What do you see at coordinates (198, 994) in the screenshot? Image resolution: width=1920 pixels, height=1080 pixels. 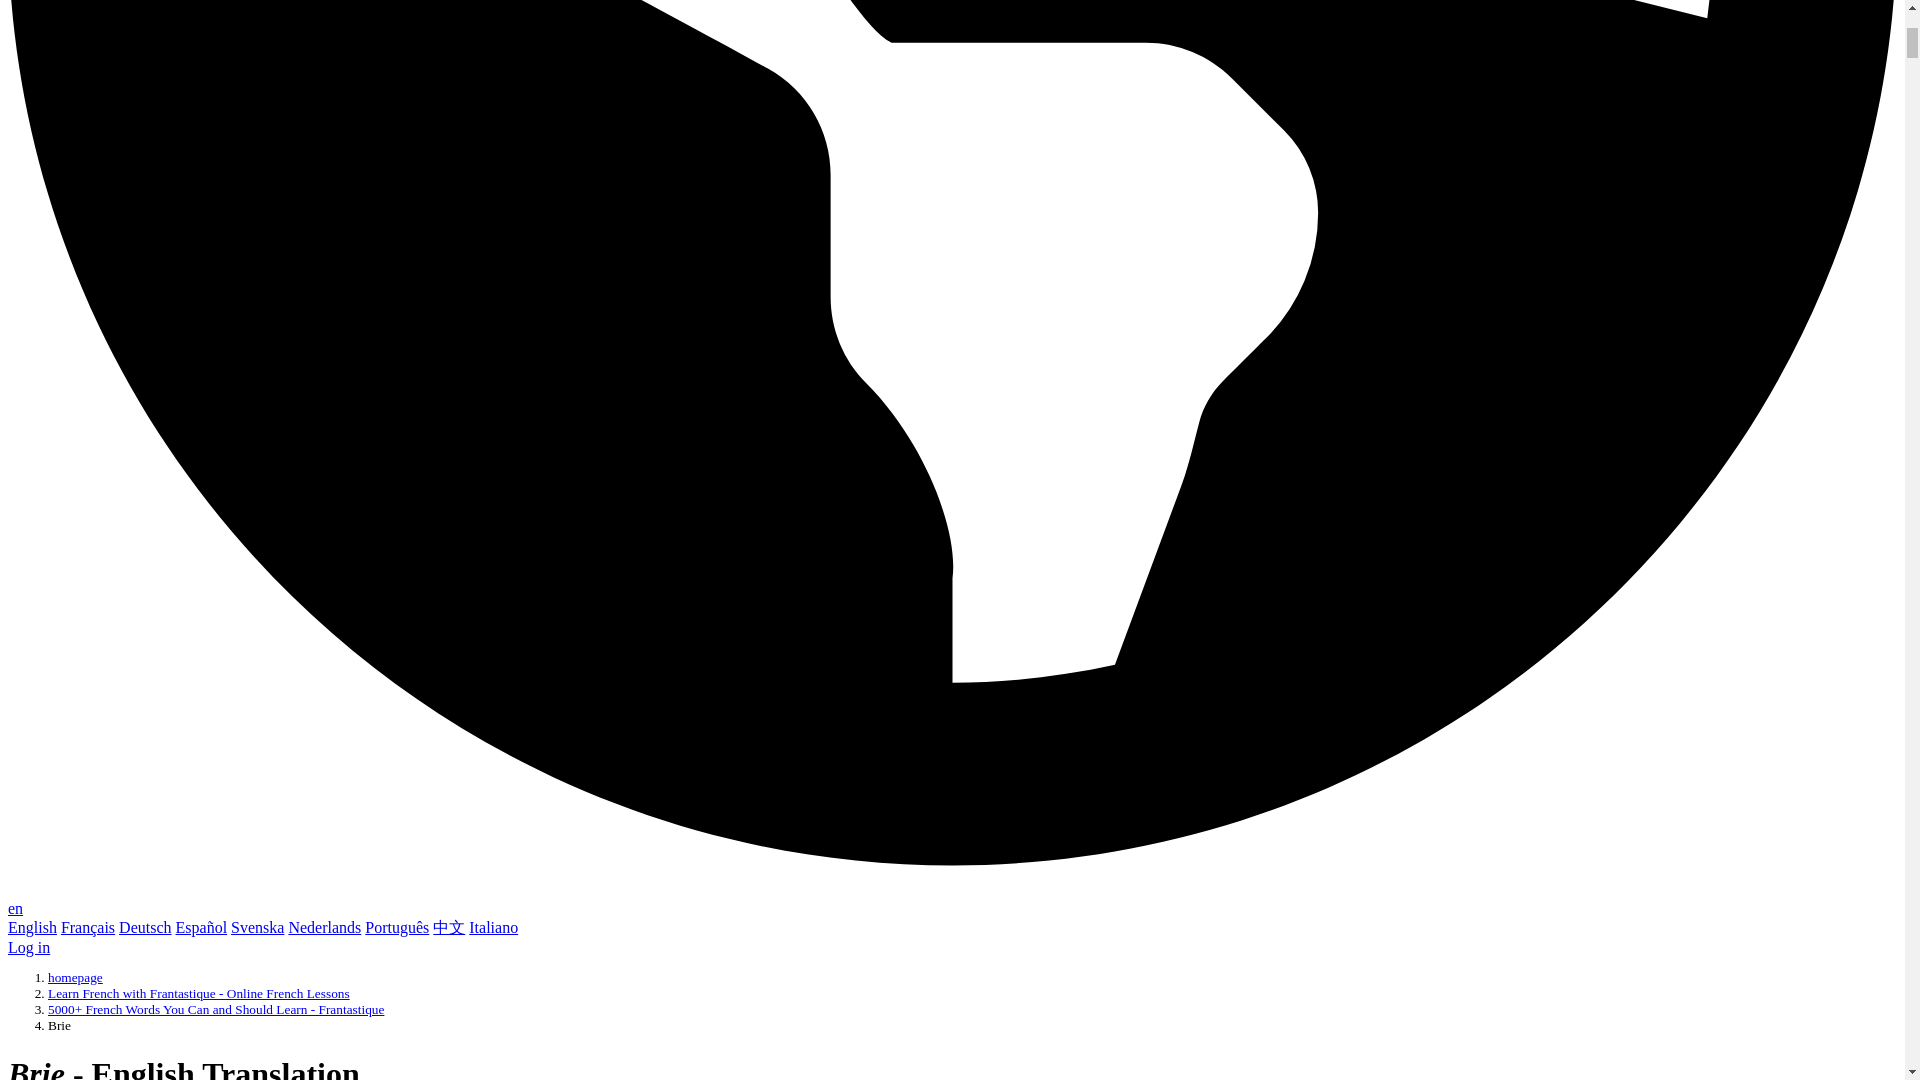 I see `Learn French with Frantastique - Online French Lessons` at bounding box center [198, 994].